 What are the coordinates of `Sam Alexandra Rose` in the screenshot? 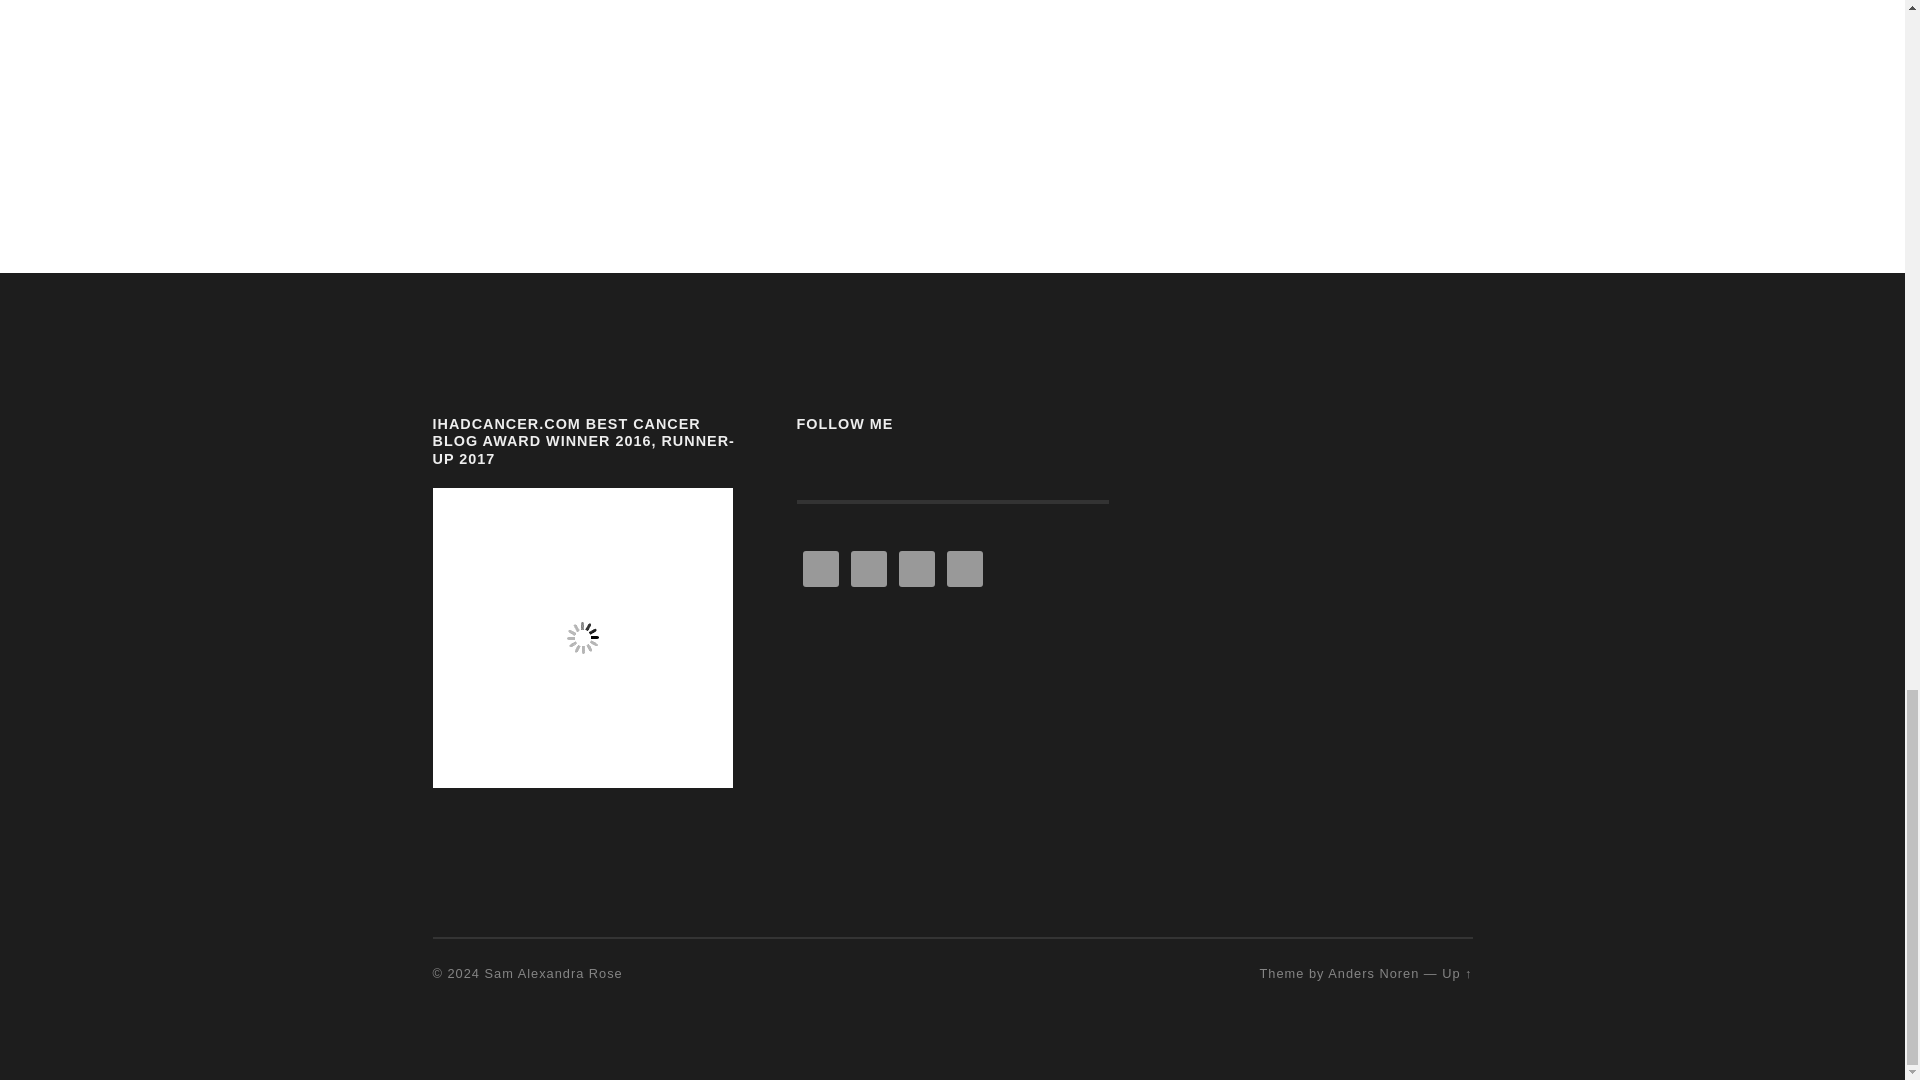 It's located at (554, 972).